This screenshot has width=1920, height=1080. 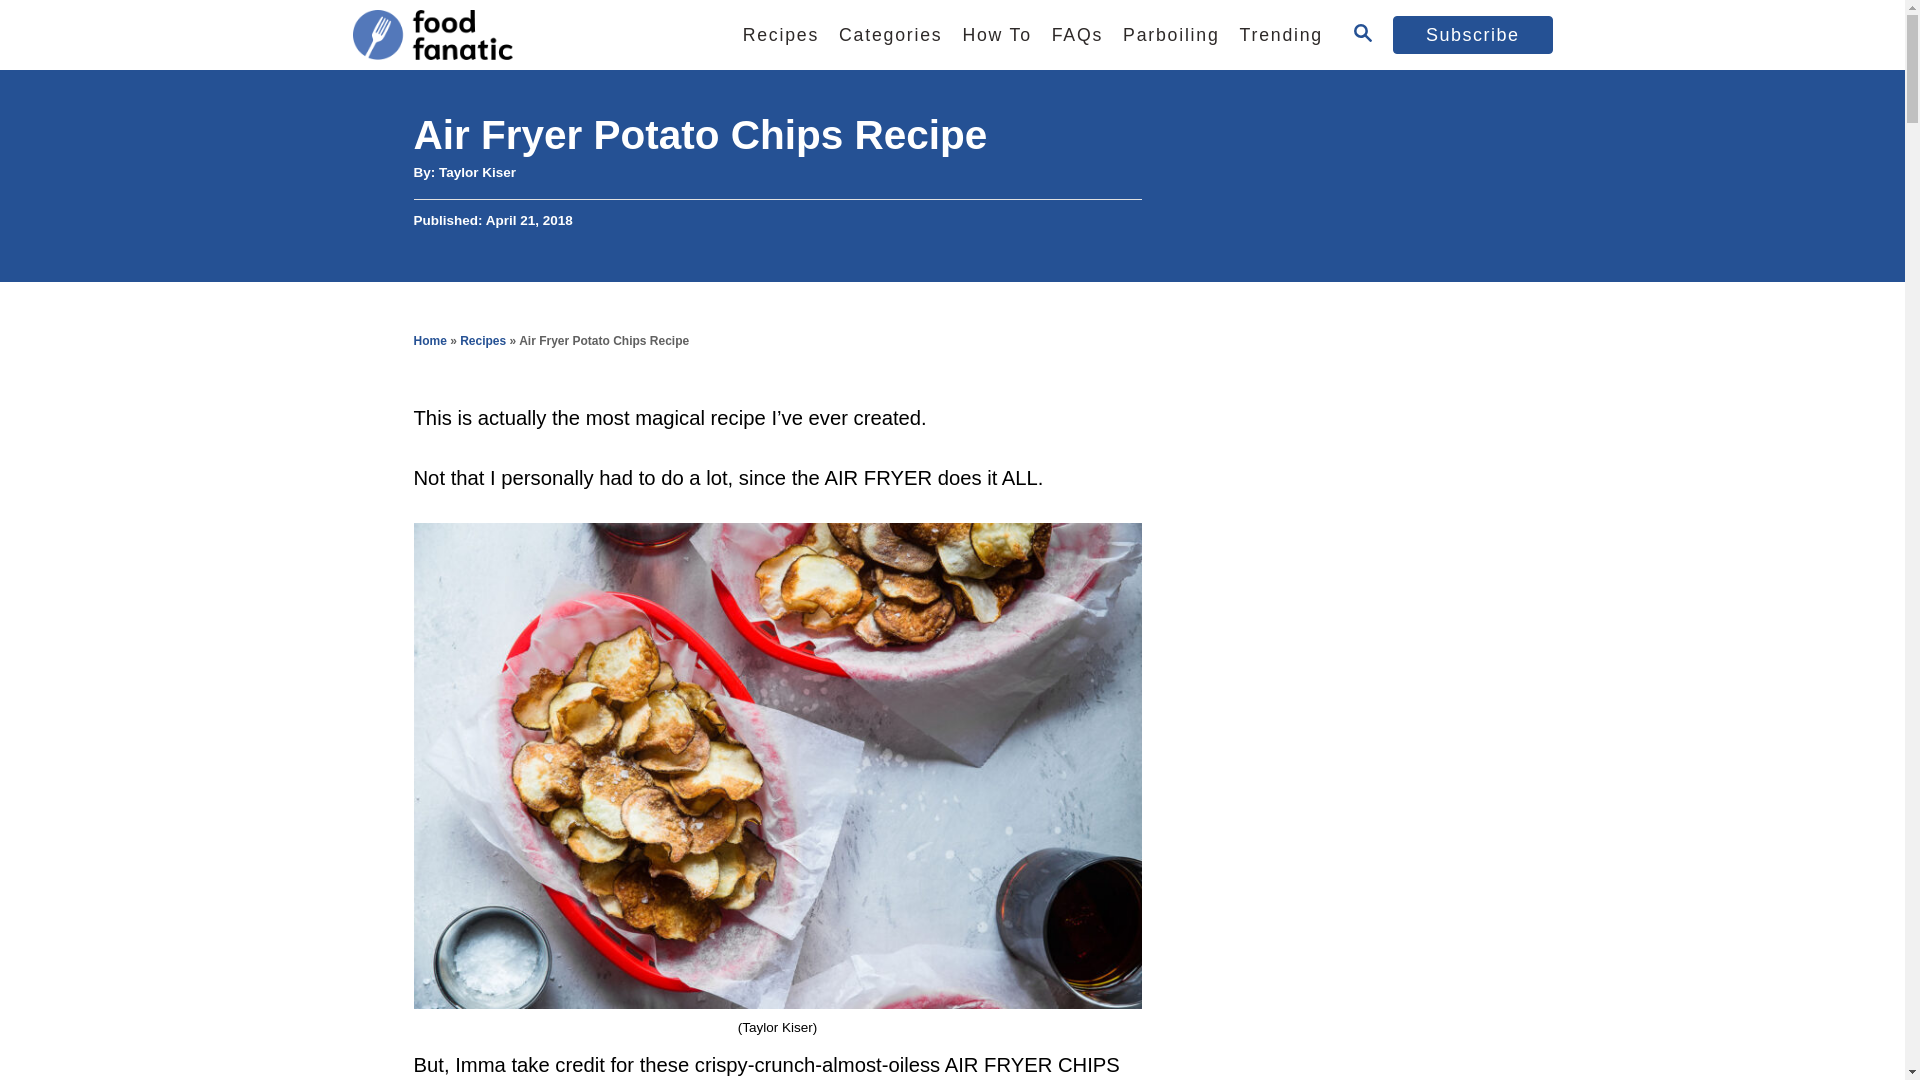 I want to click on Categories, so click(x=890, y=35).